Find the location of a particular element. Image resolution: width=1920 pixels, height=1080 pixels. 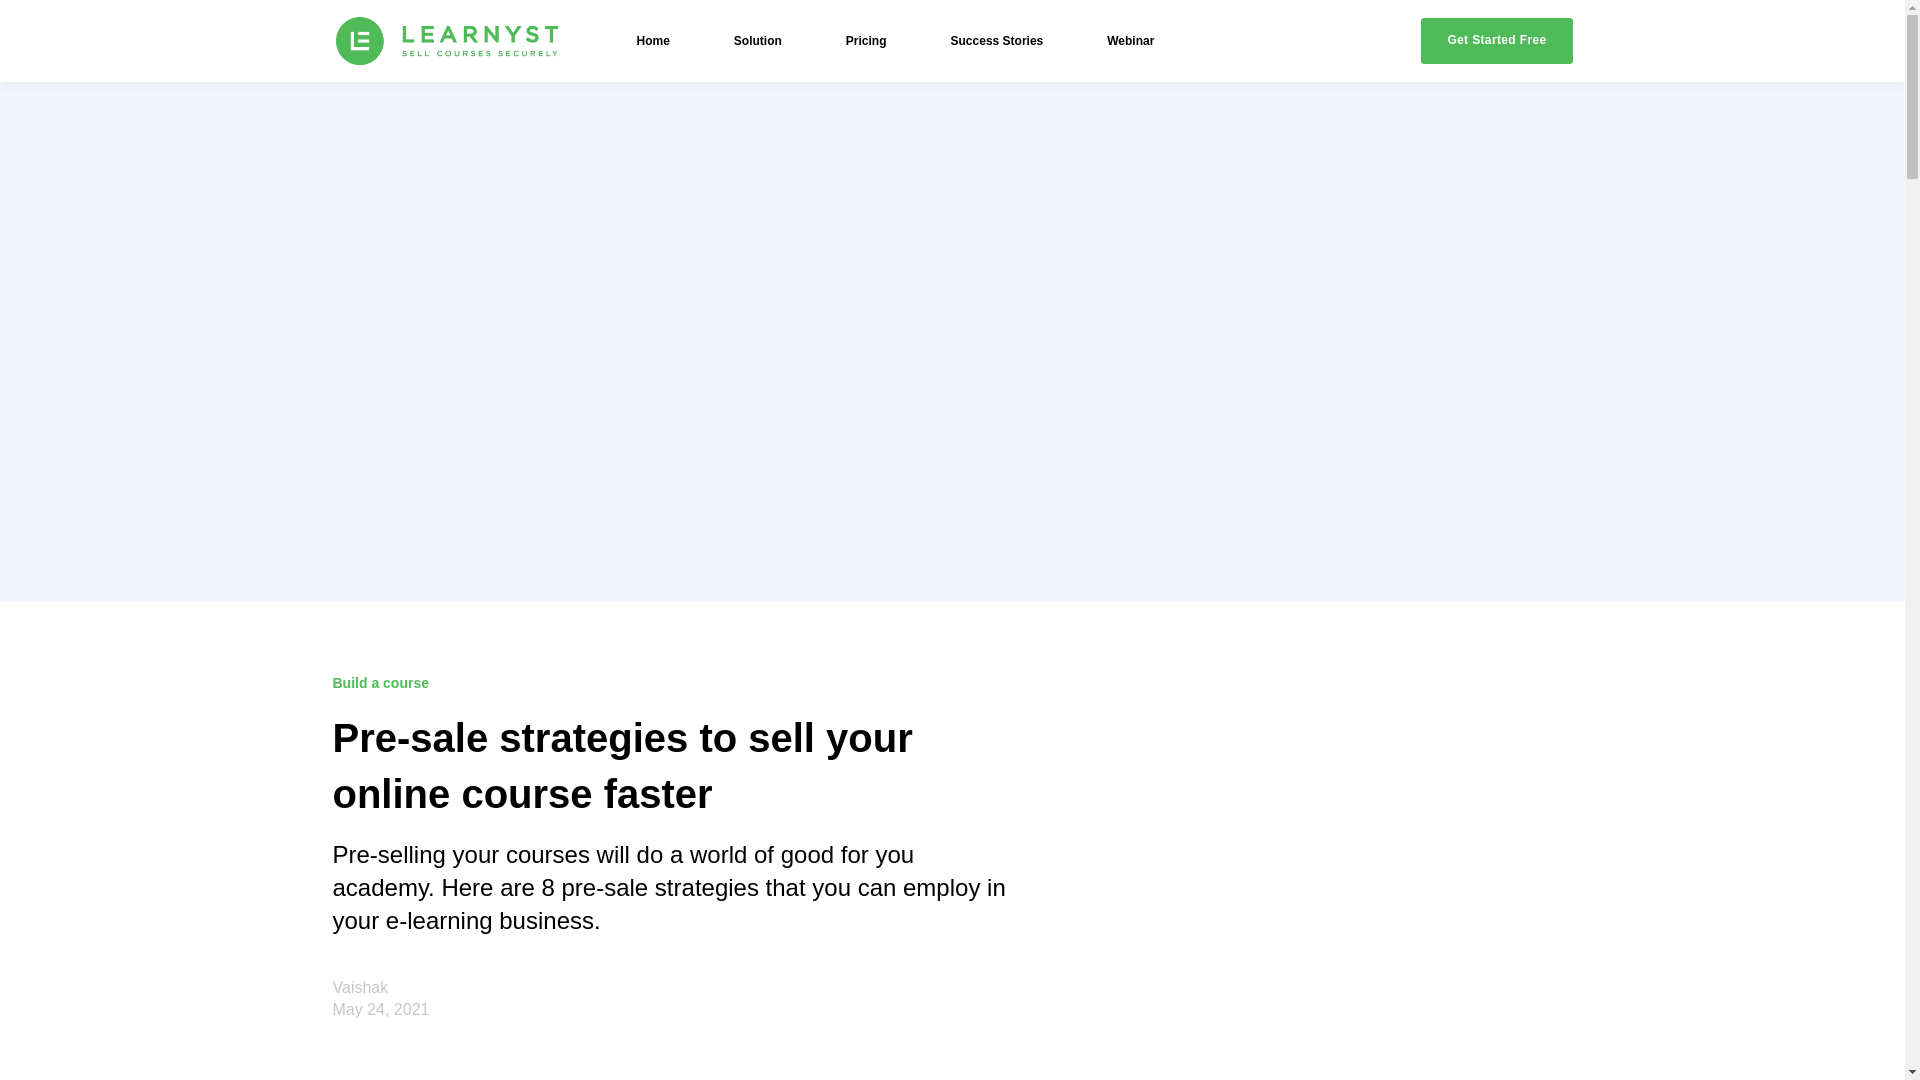

Solution is located at coordinates (757, 40).